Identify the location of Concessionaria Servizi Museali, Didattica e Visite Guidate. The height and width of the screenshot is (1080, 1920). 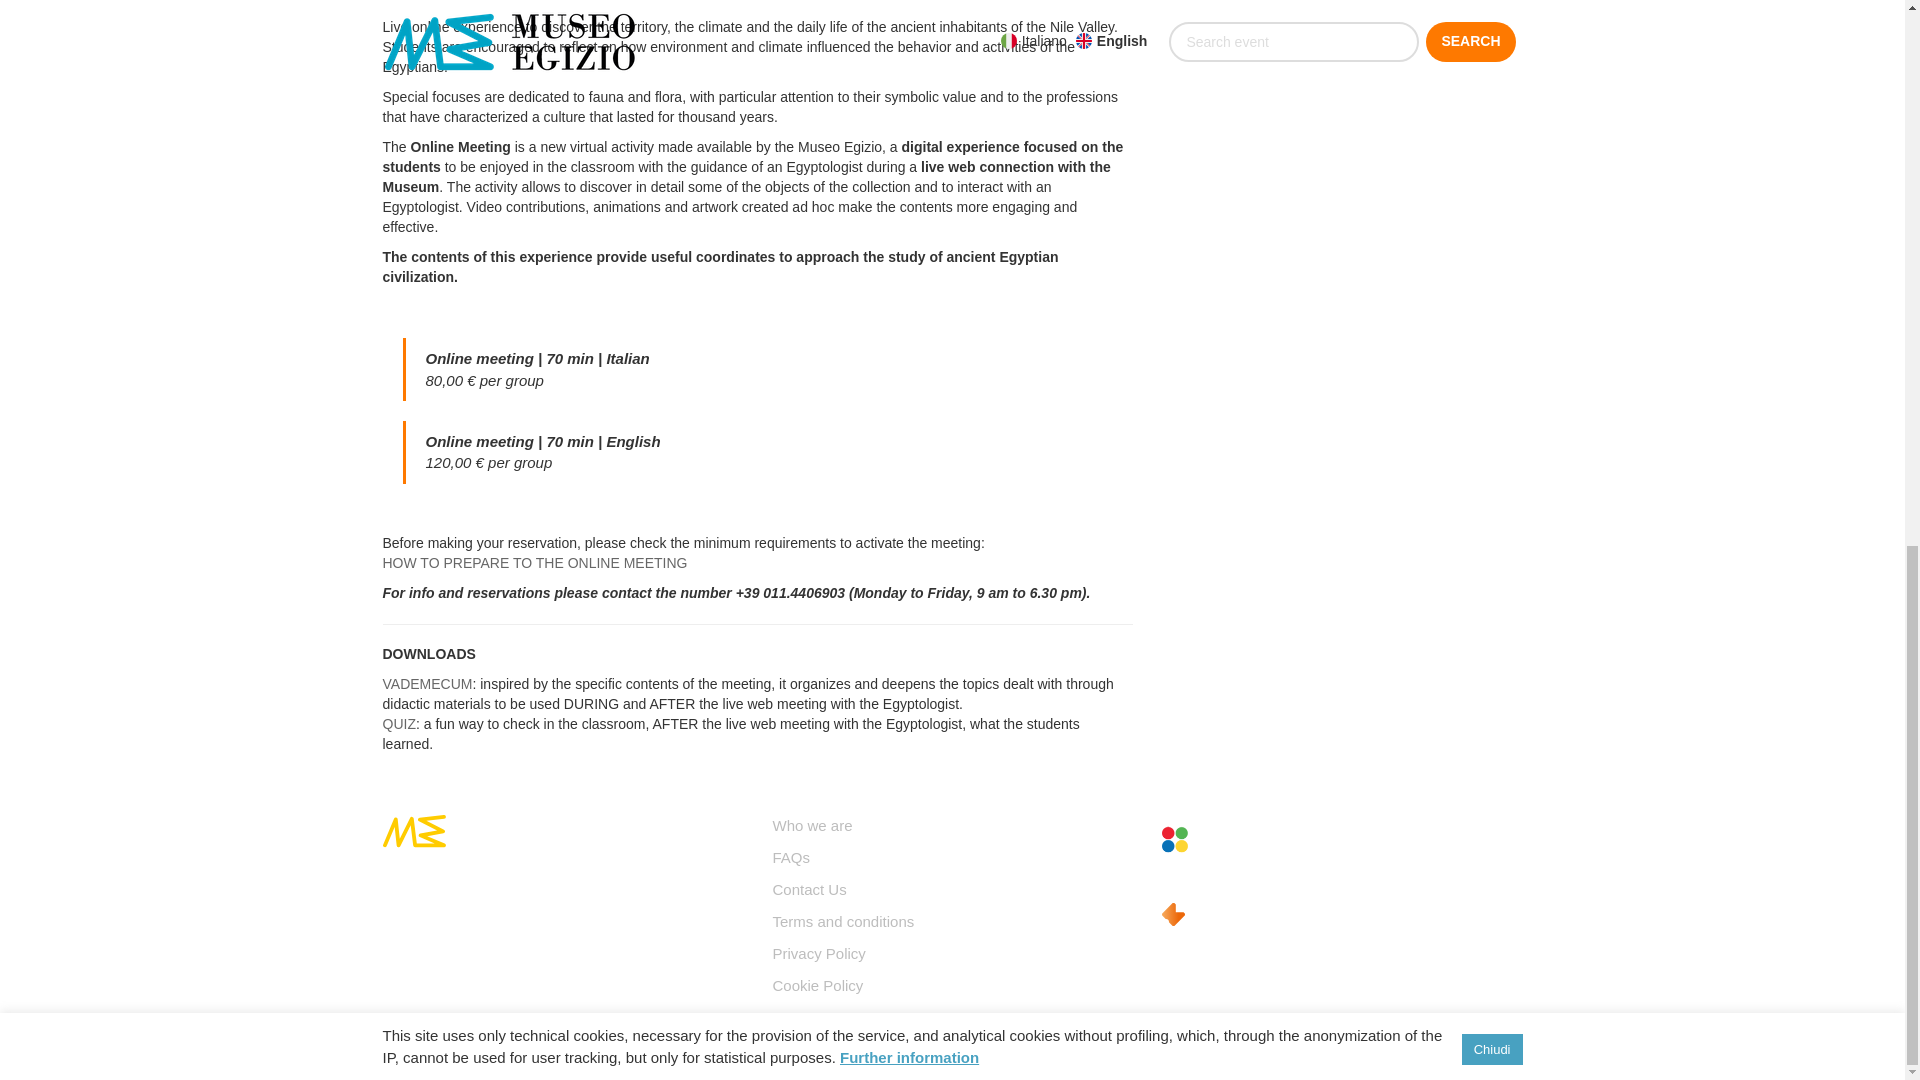
(1211, 844).